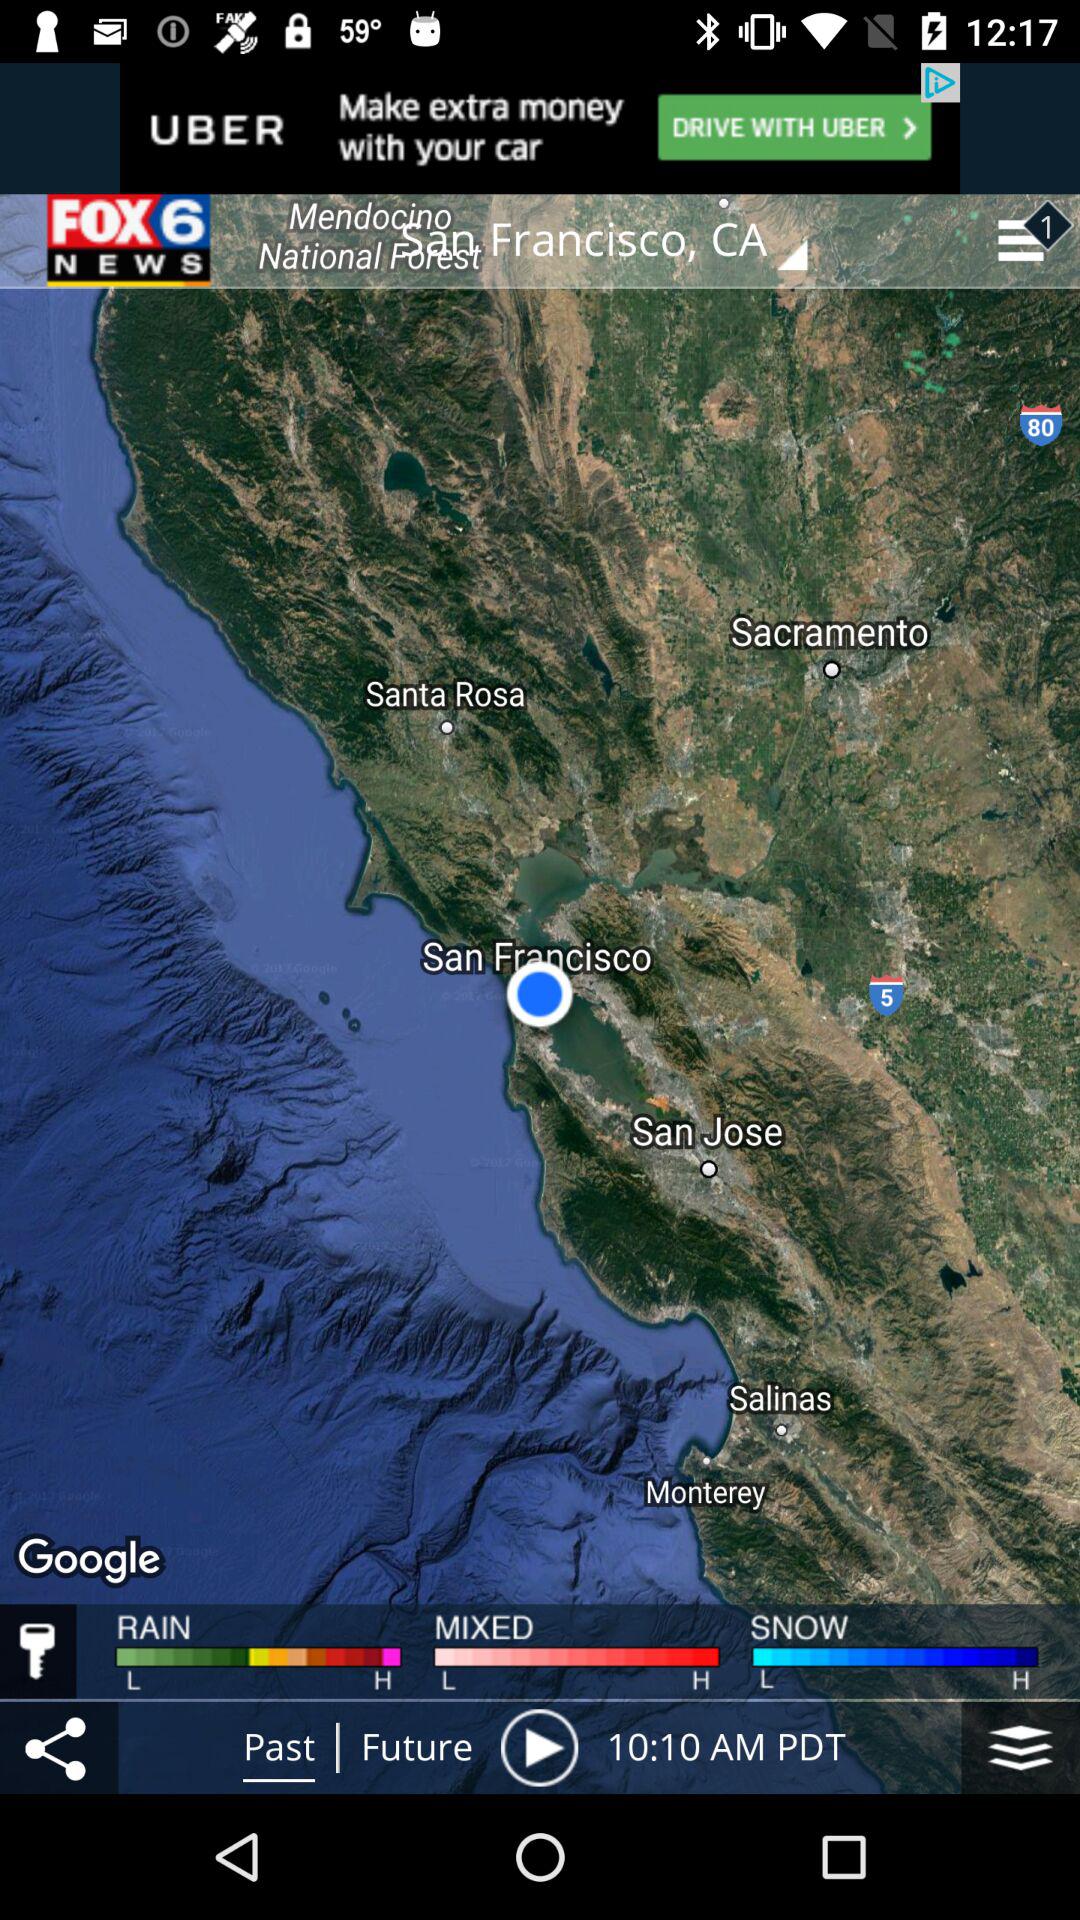 This screenshot has height=1920, width=1080. Describe the element at coordinates (539, 1747) in the screenshot. I see `open icon next to the 10 10 am` at that location.